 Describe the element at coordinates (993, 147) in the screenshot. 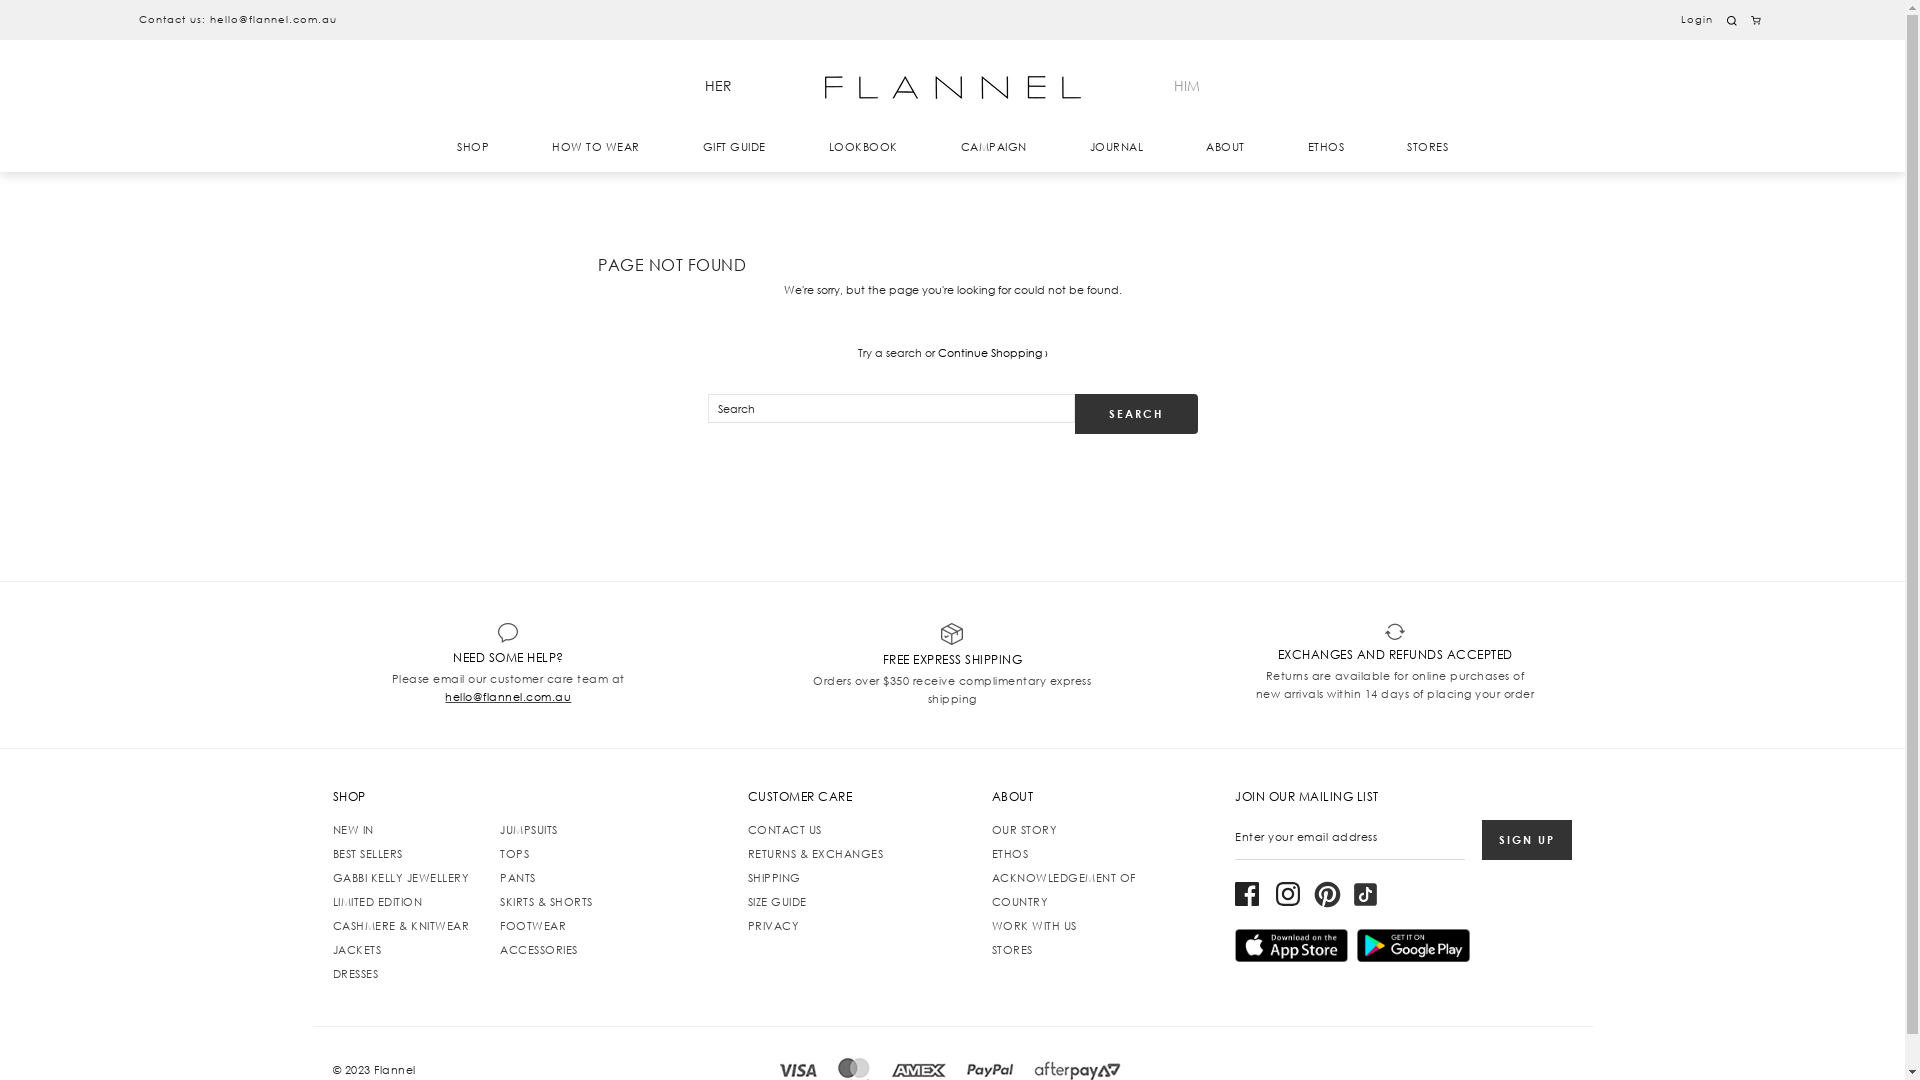

I see `CAMPAIGN` at that location.